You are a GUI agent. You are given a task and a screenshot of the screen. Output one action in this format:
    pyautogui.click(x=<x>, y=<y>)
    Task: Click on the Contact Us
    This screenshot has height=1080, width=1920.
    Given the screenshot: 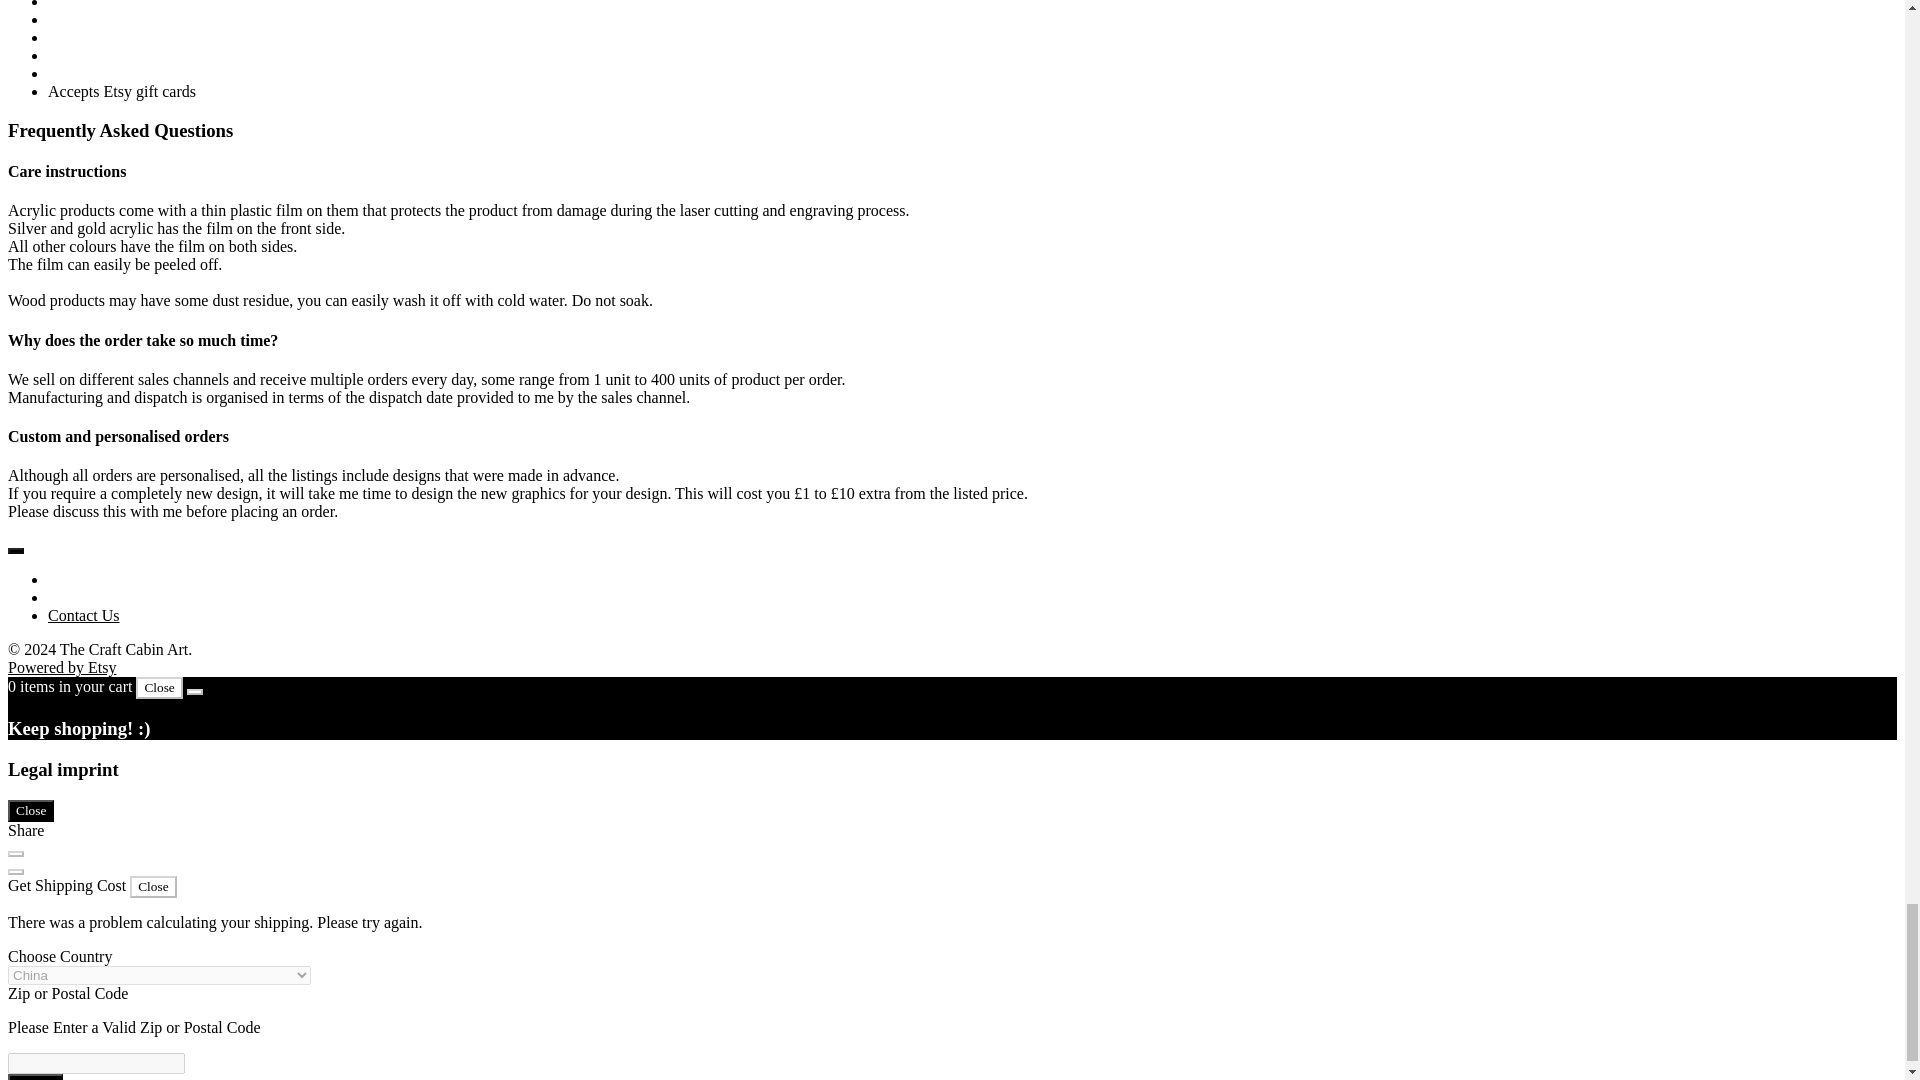 What is the action you would take?
    pyautogui.click(x=84, y=615)
    